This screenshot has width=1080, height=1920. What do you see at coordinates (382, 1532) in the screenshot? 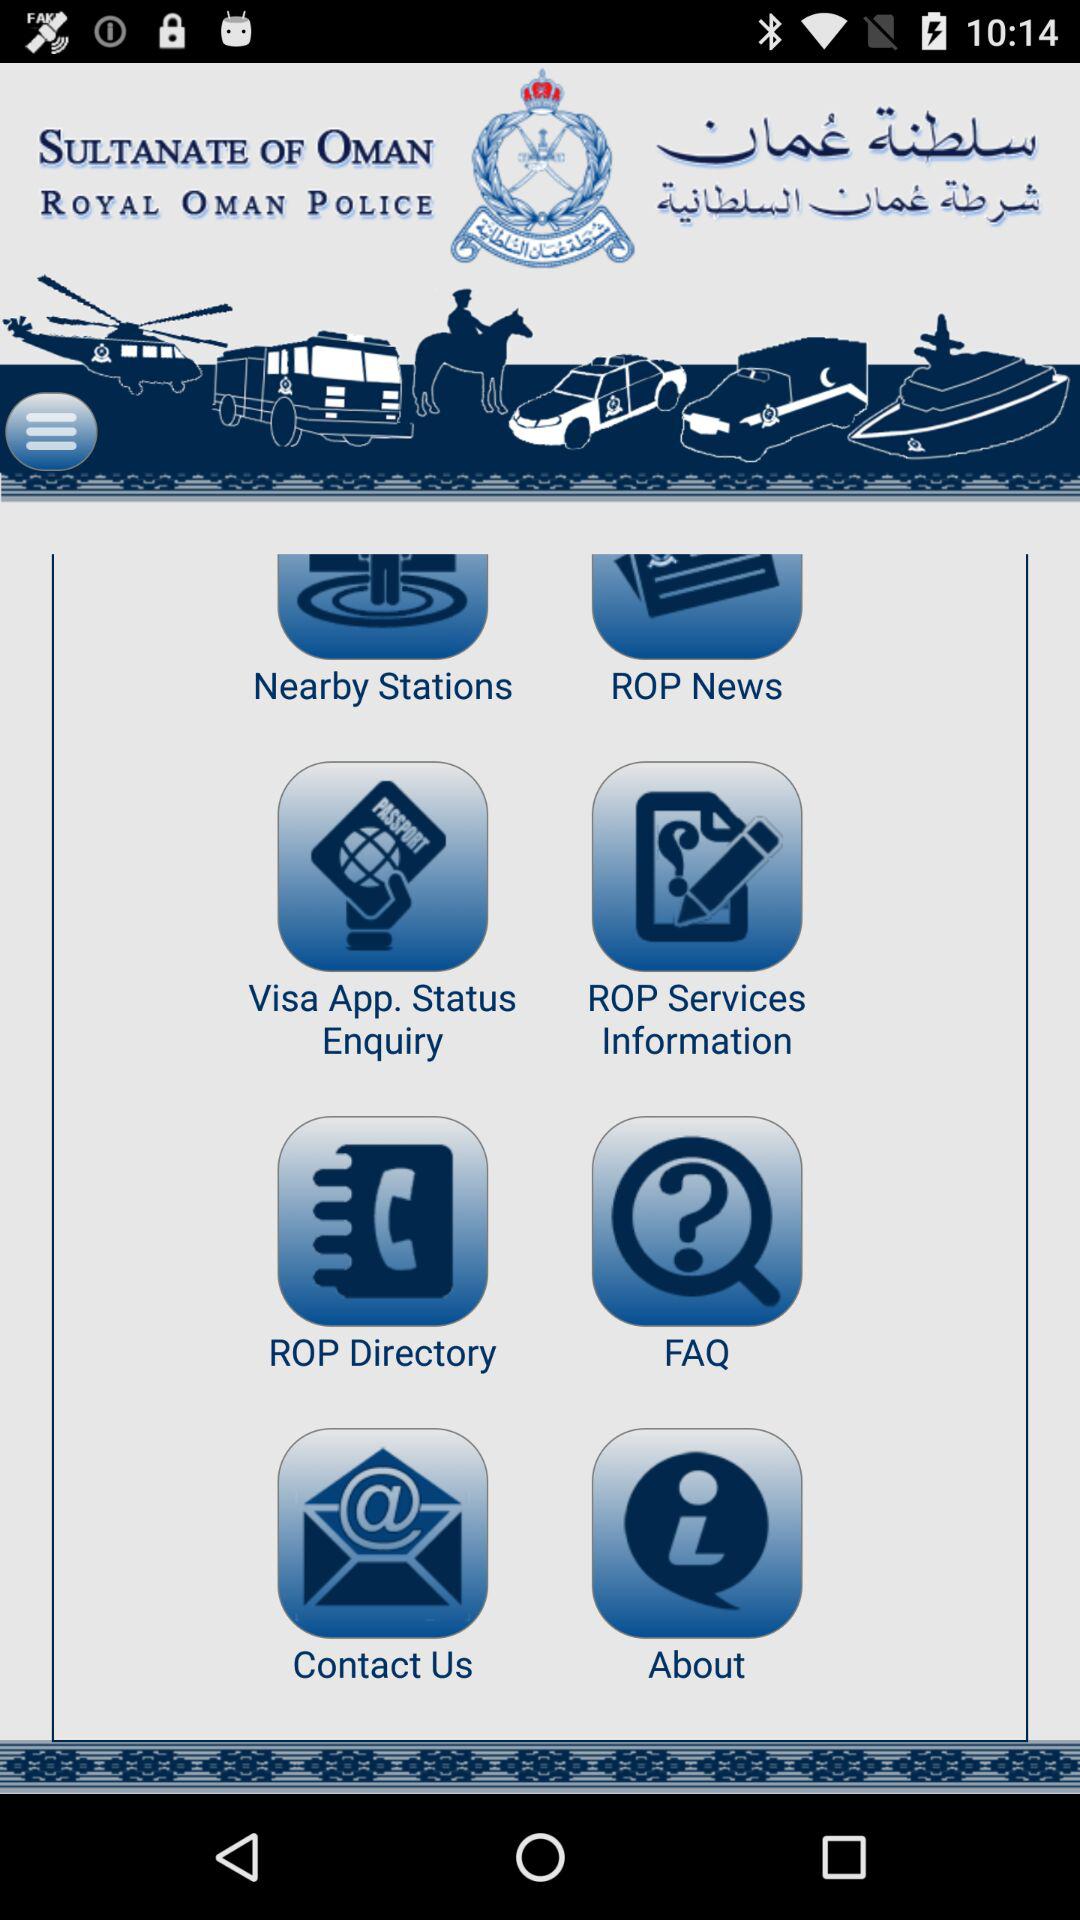
I see `choose app above contact us` at bounding box center [382, 1532].